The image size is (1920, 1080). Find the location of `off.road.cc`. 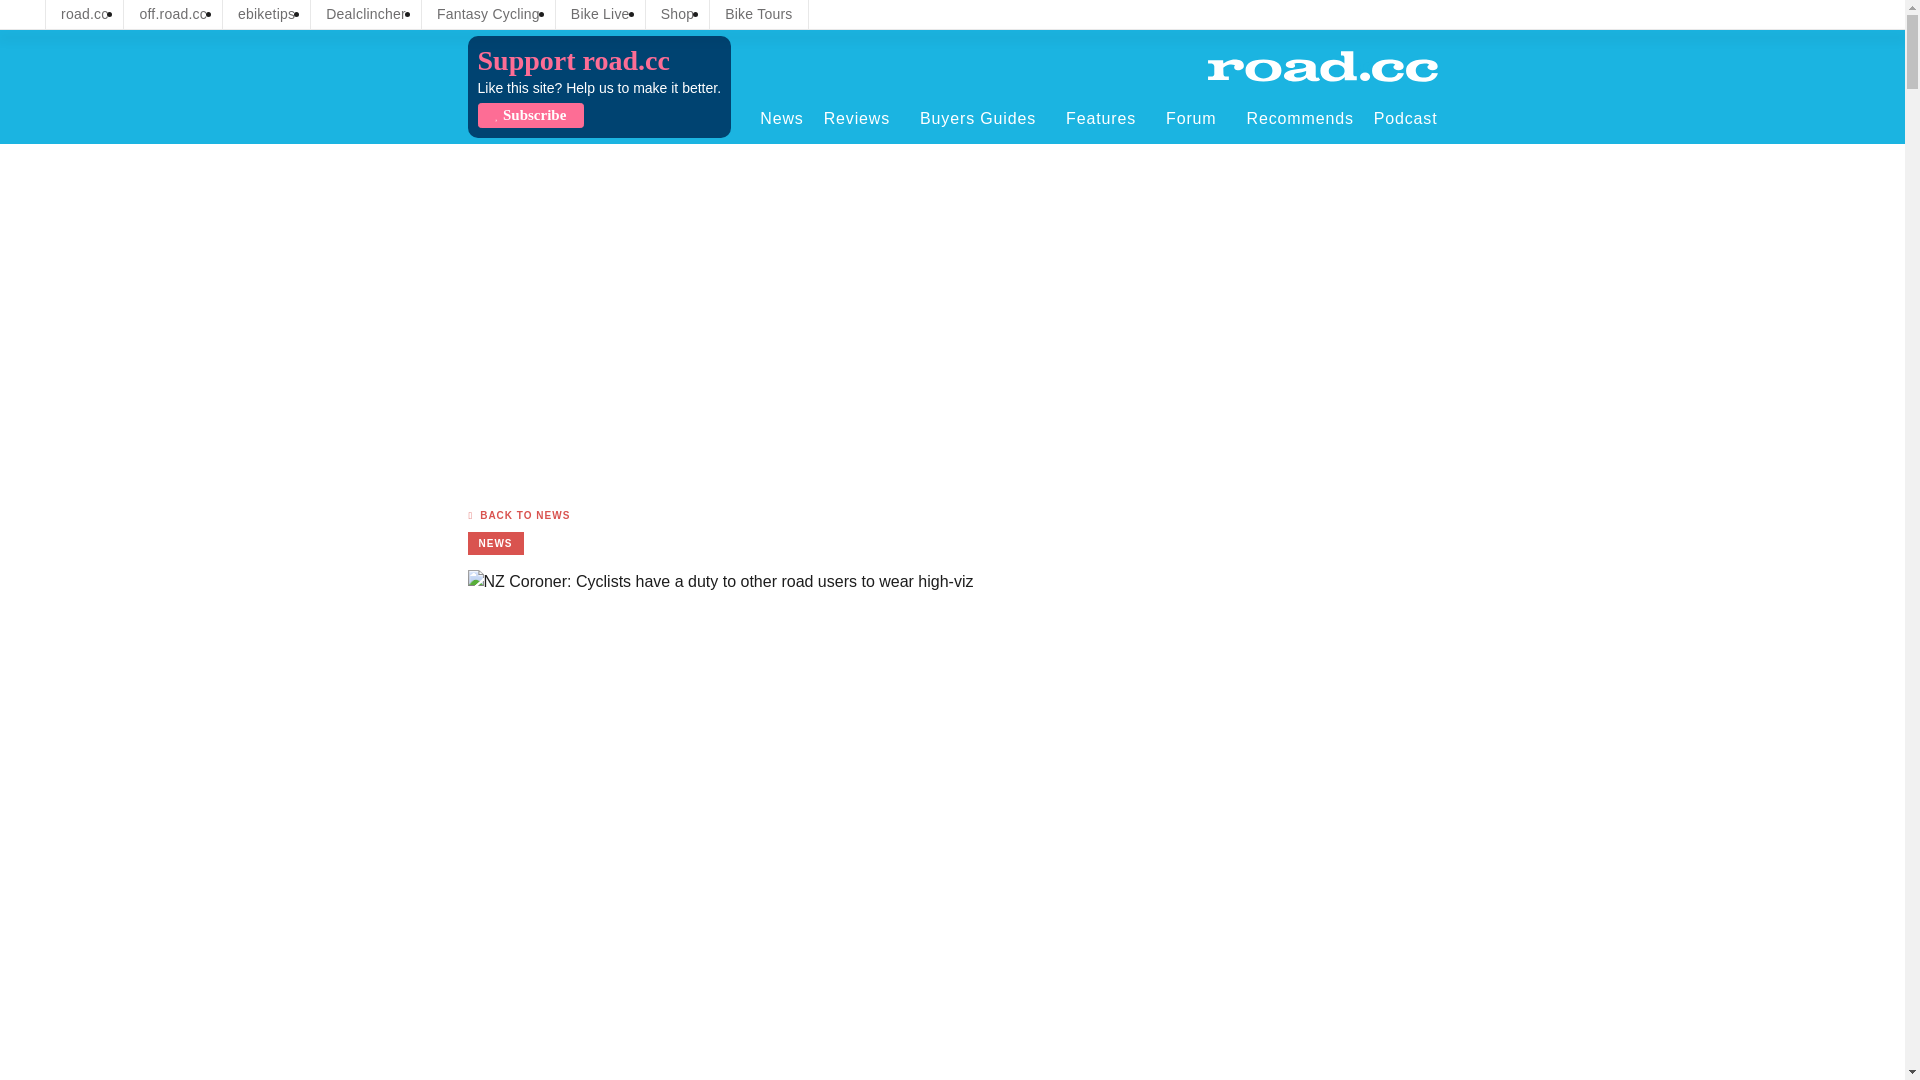

off.road.cc is located at coordinates (173, 14).